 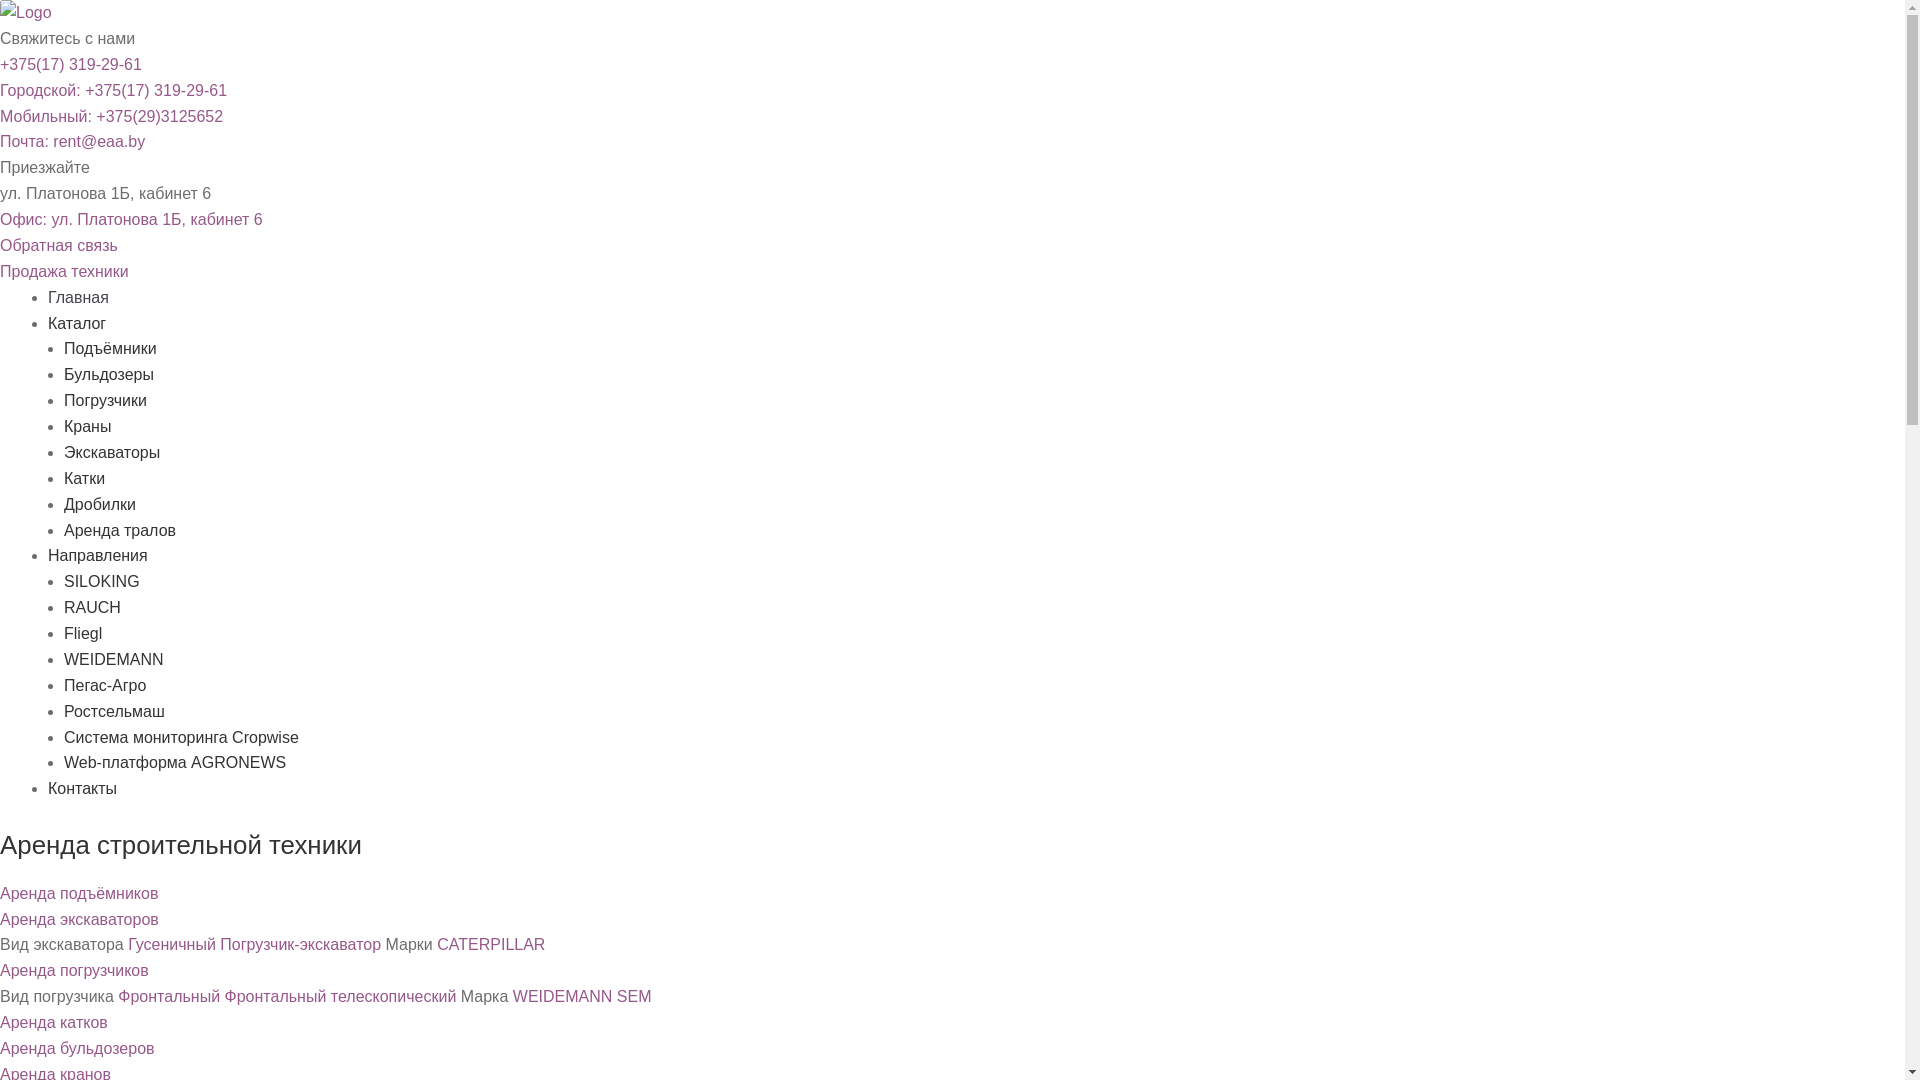 What do you see at coordinates (114, 660) in the screenshot?
I see `WEIDEMANN` at bounding box center [114, 660].